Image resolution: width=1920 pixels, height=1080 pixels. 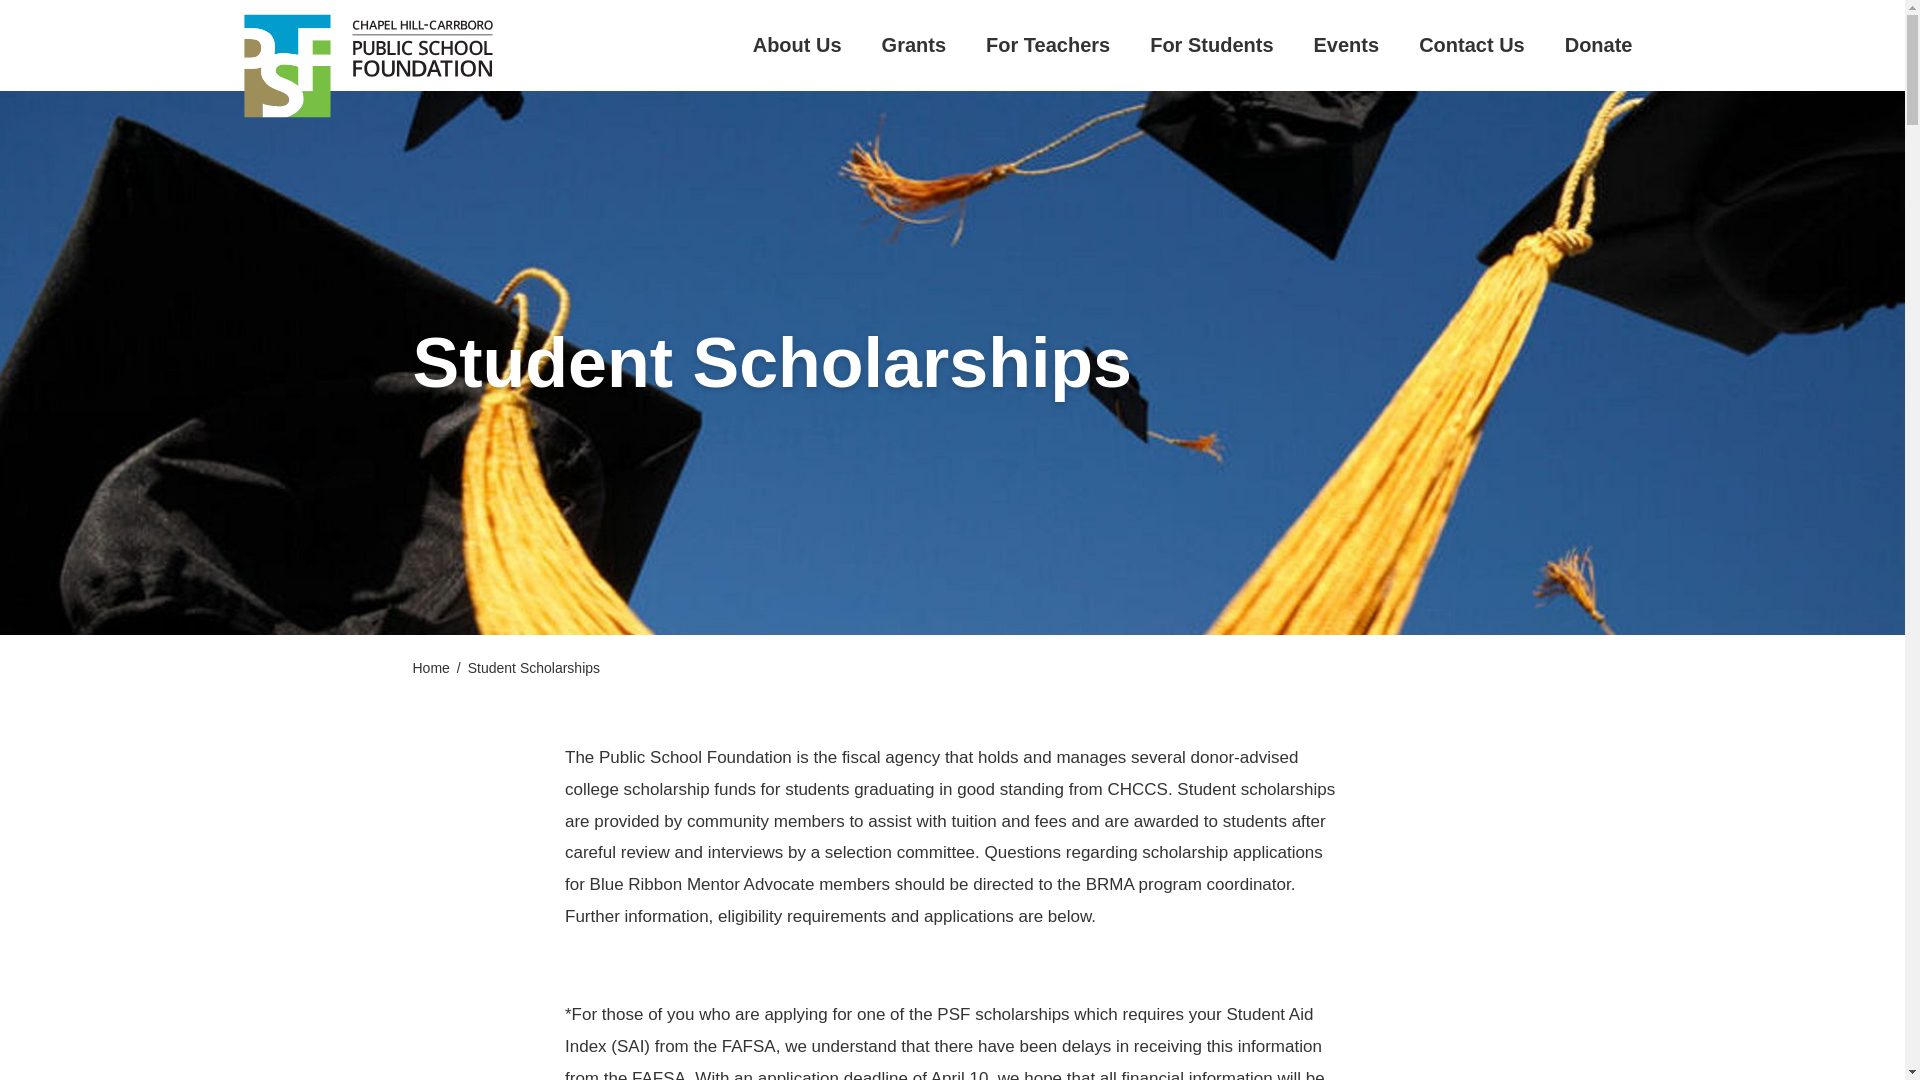 I want to click on Home, so click(x=430, y=668).